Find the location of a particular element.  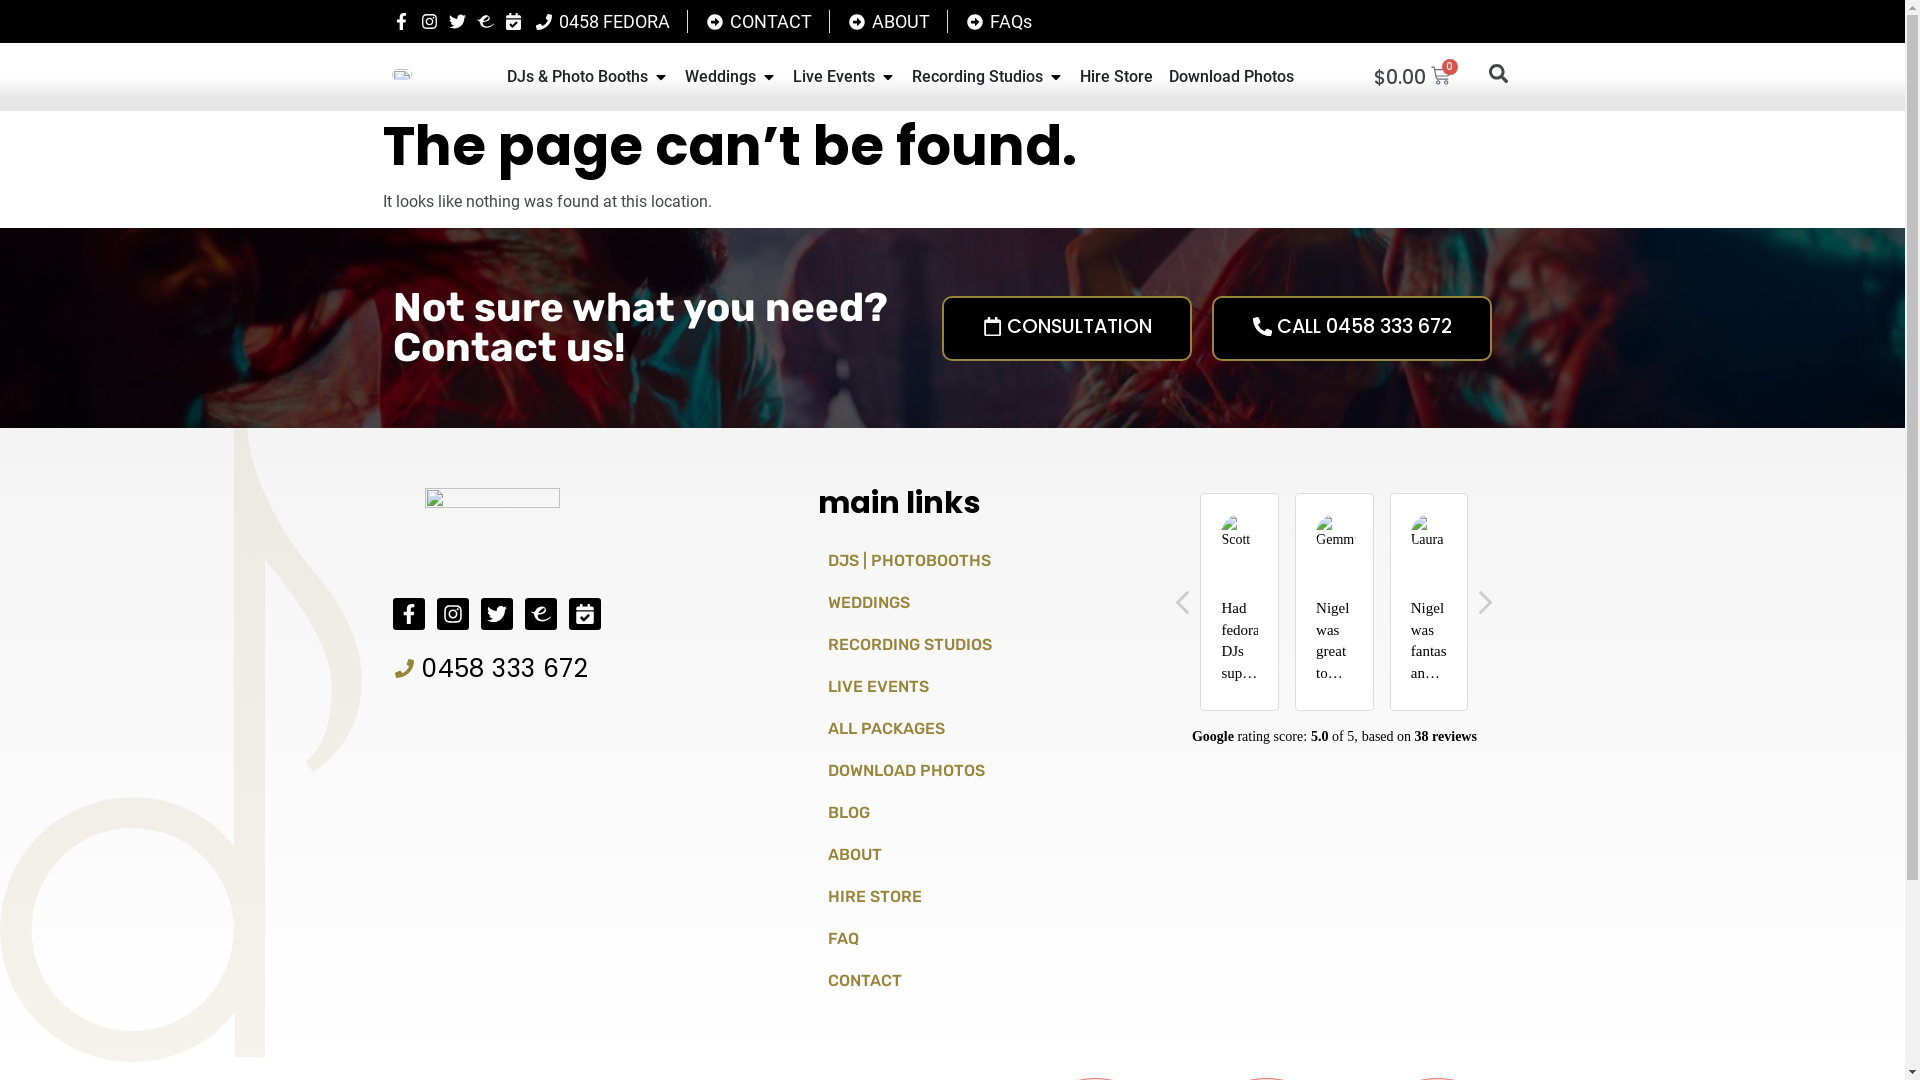

FAQs is located at coordinates (998, 22).